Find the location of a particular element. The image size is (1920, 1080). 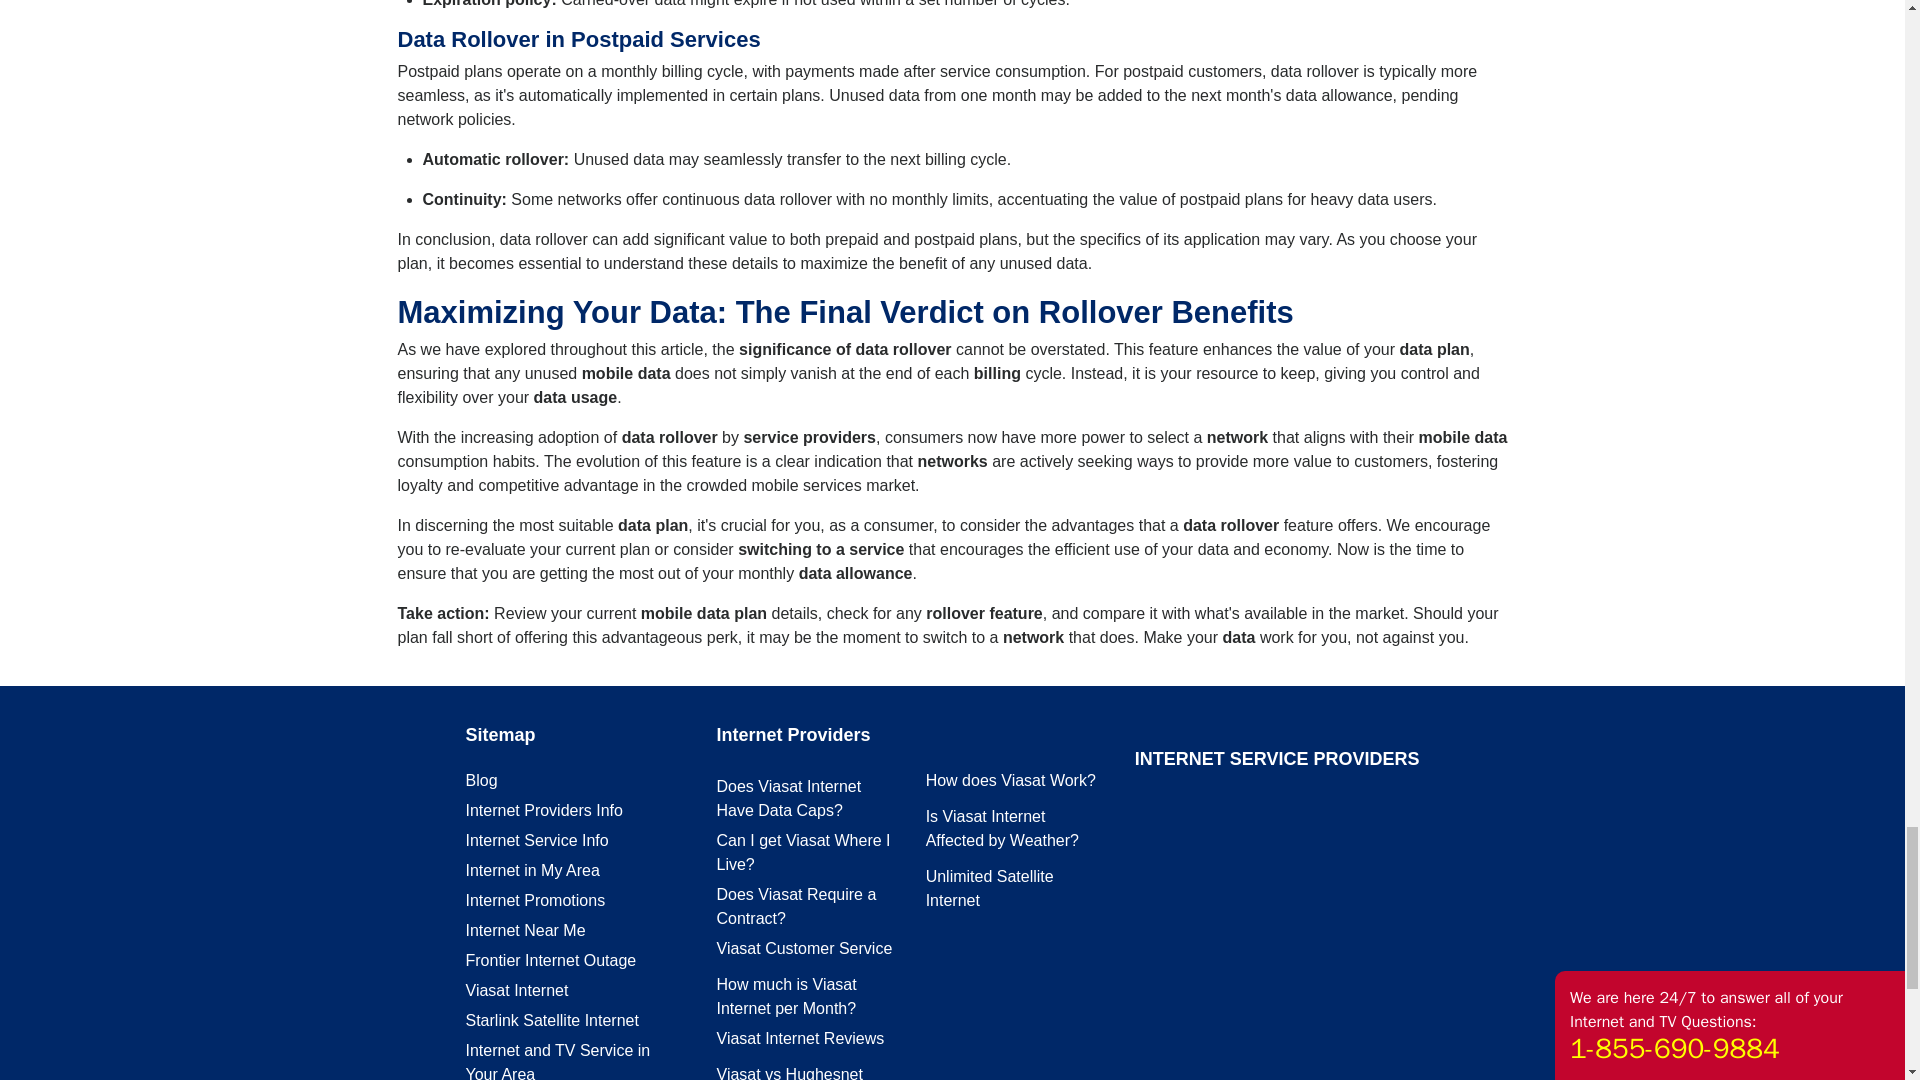

Internet Promotions is located at coordinates (536, 900).